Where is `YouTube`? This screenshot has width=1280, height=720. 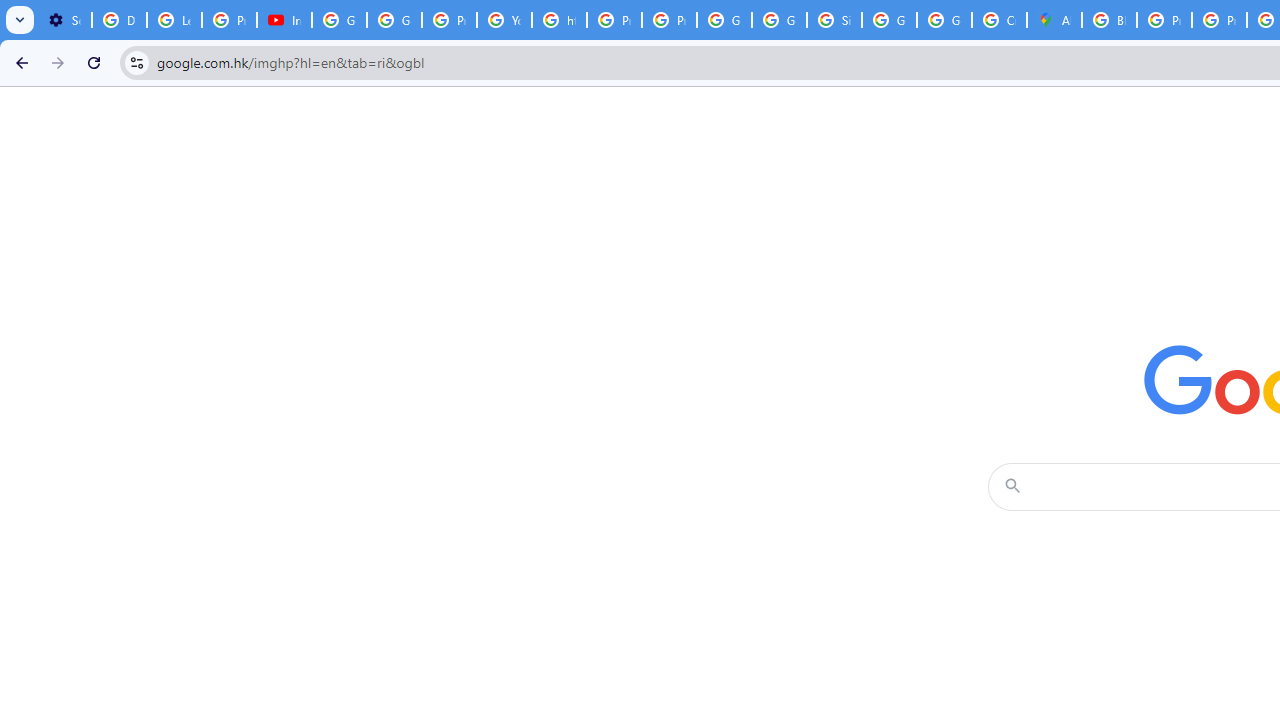 YouTube is located at coordinates (504, 20).